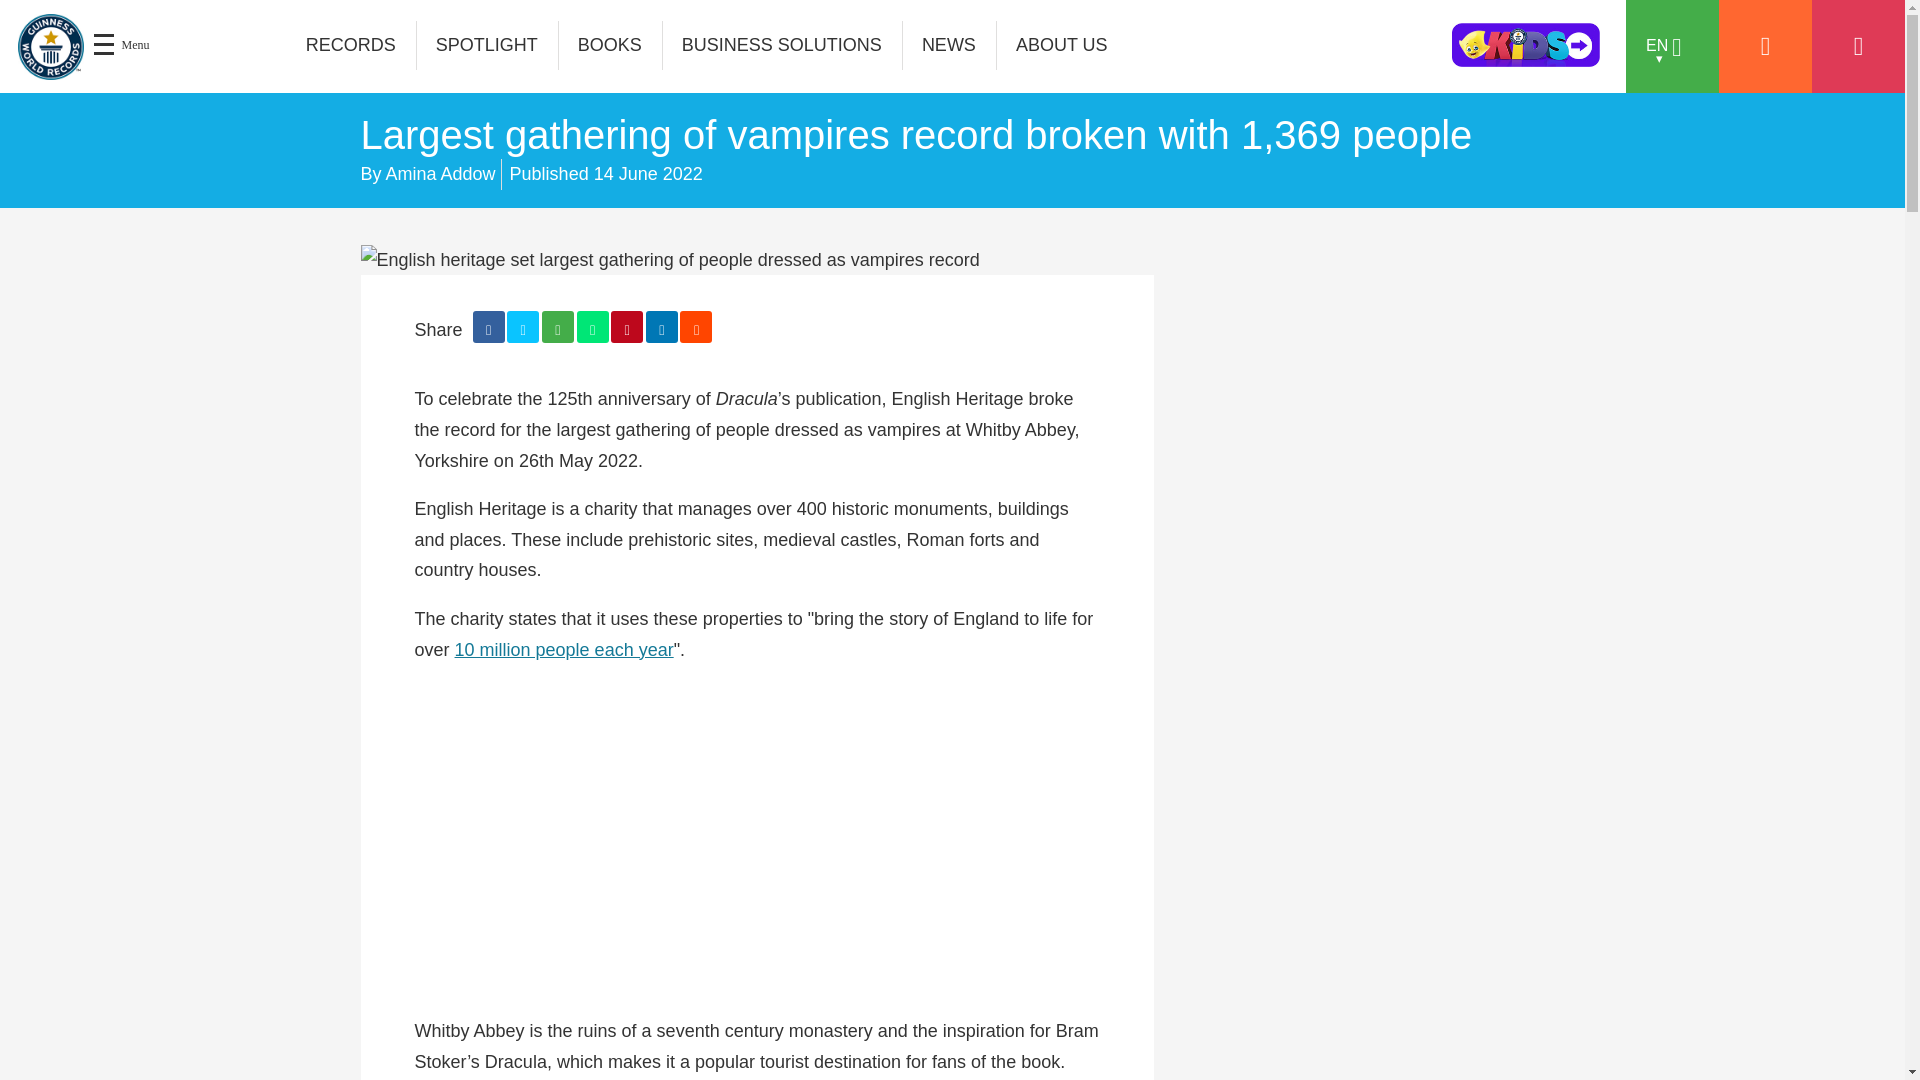 This screenshot has width=1920, height=1080. Describe the element at coordinates (782, 45) in the screenshot. I see `BUSINESS SOLUTIONS` at that location.